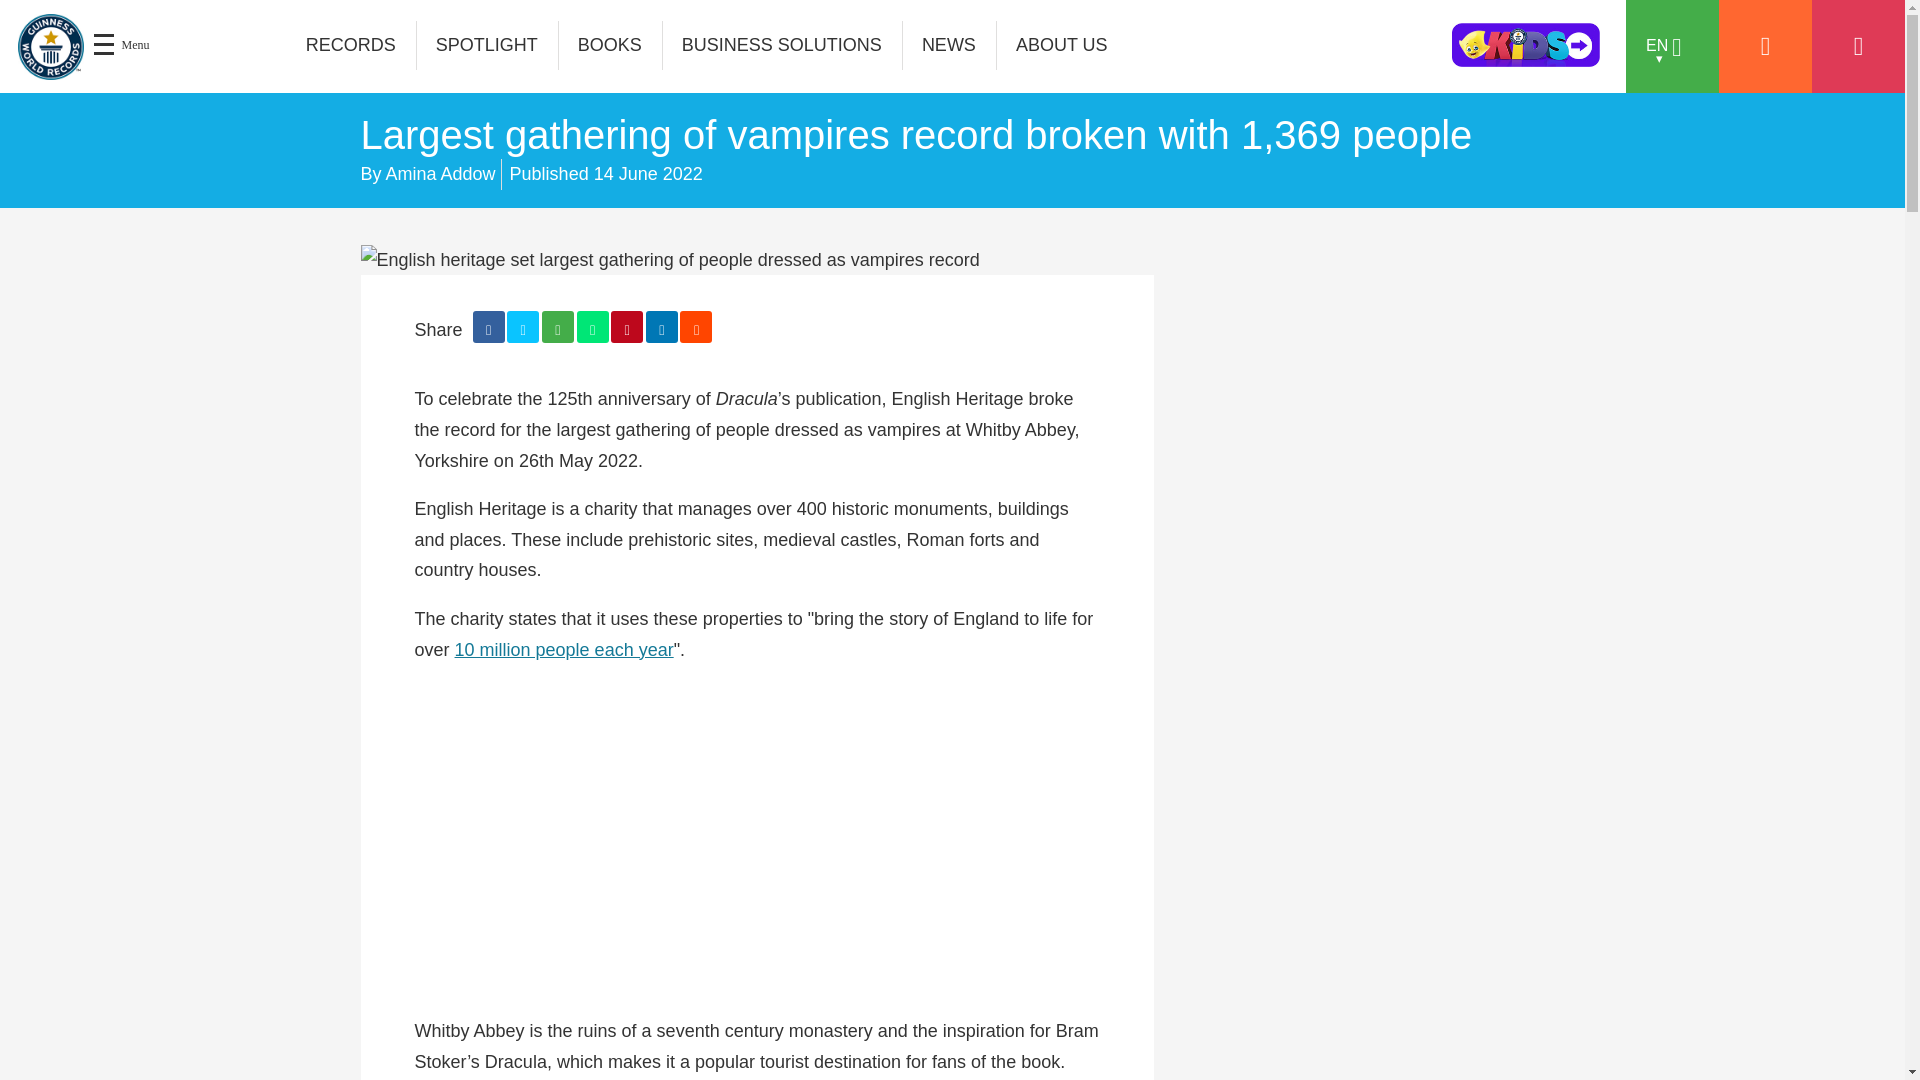 This screenshot has width=1920, height=1080. Describe the element at coordinates (782, 45) in the screenshot. I see `BUSINESS SOLUTIONS` at that location.